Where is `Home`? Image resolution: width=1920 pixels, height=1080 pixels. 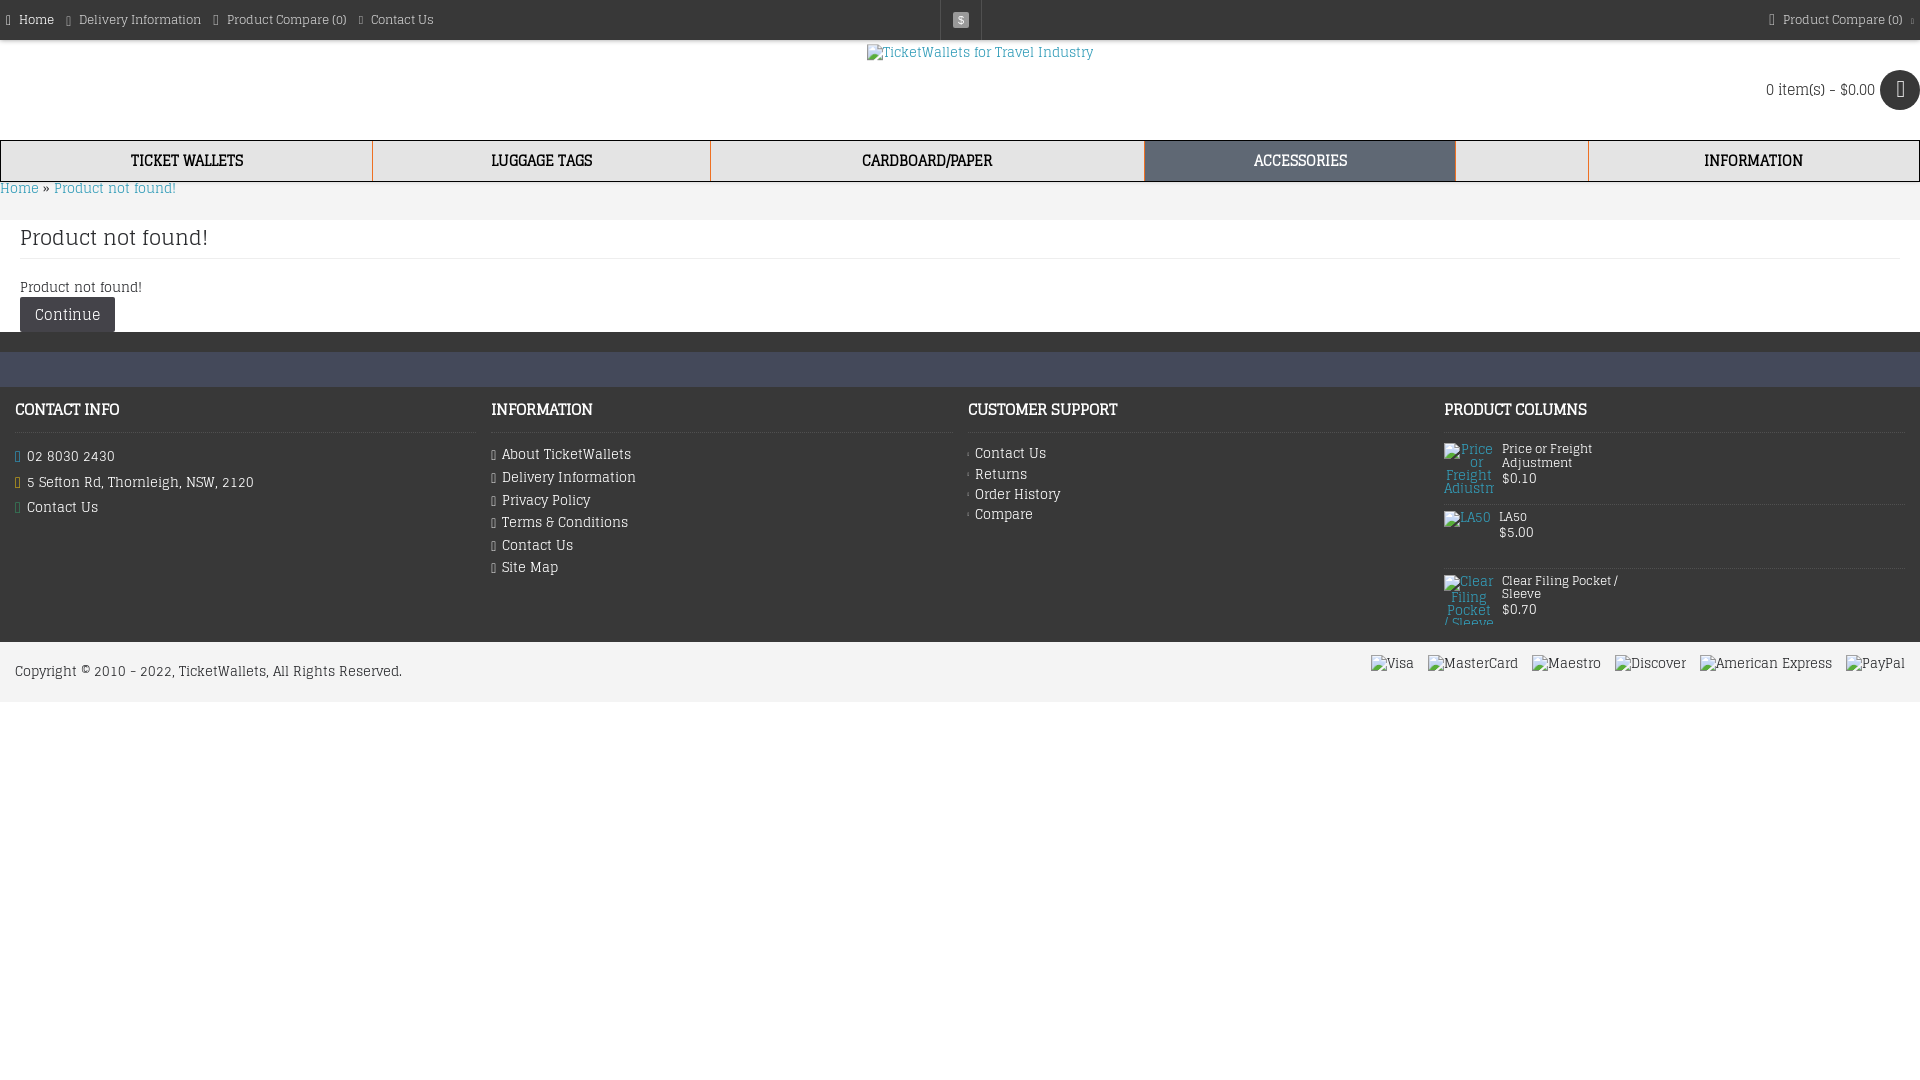 Home is located at coordinates (30, 20).